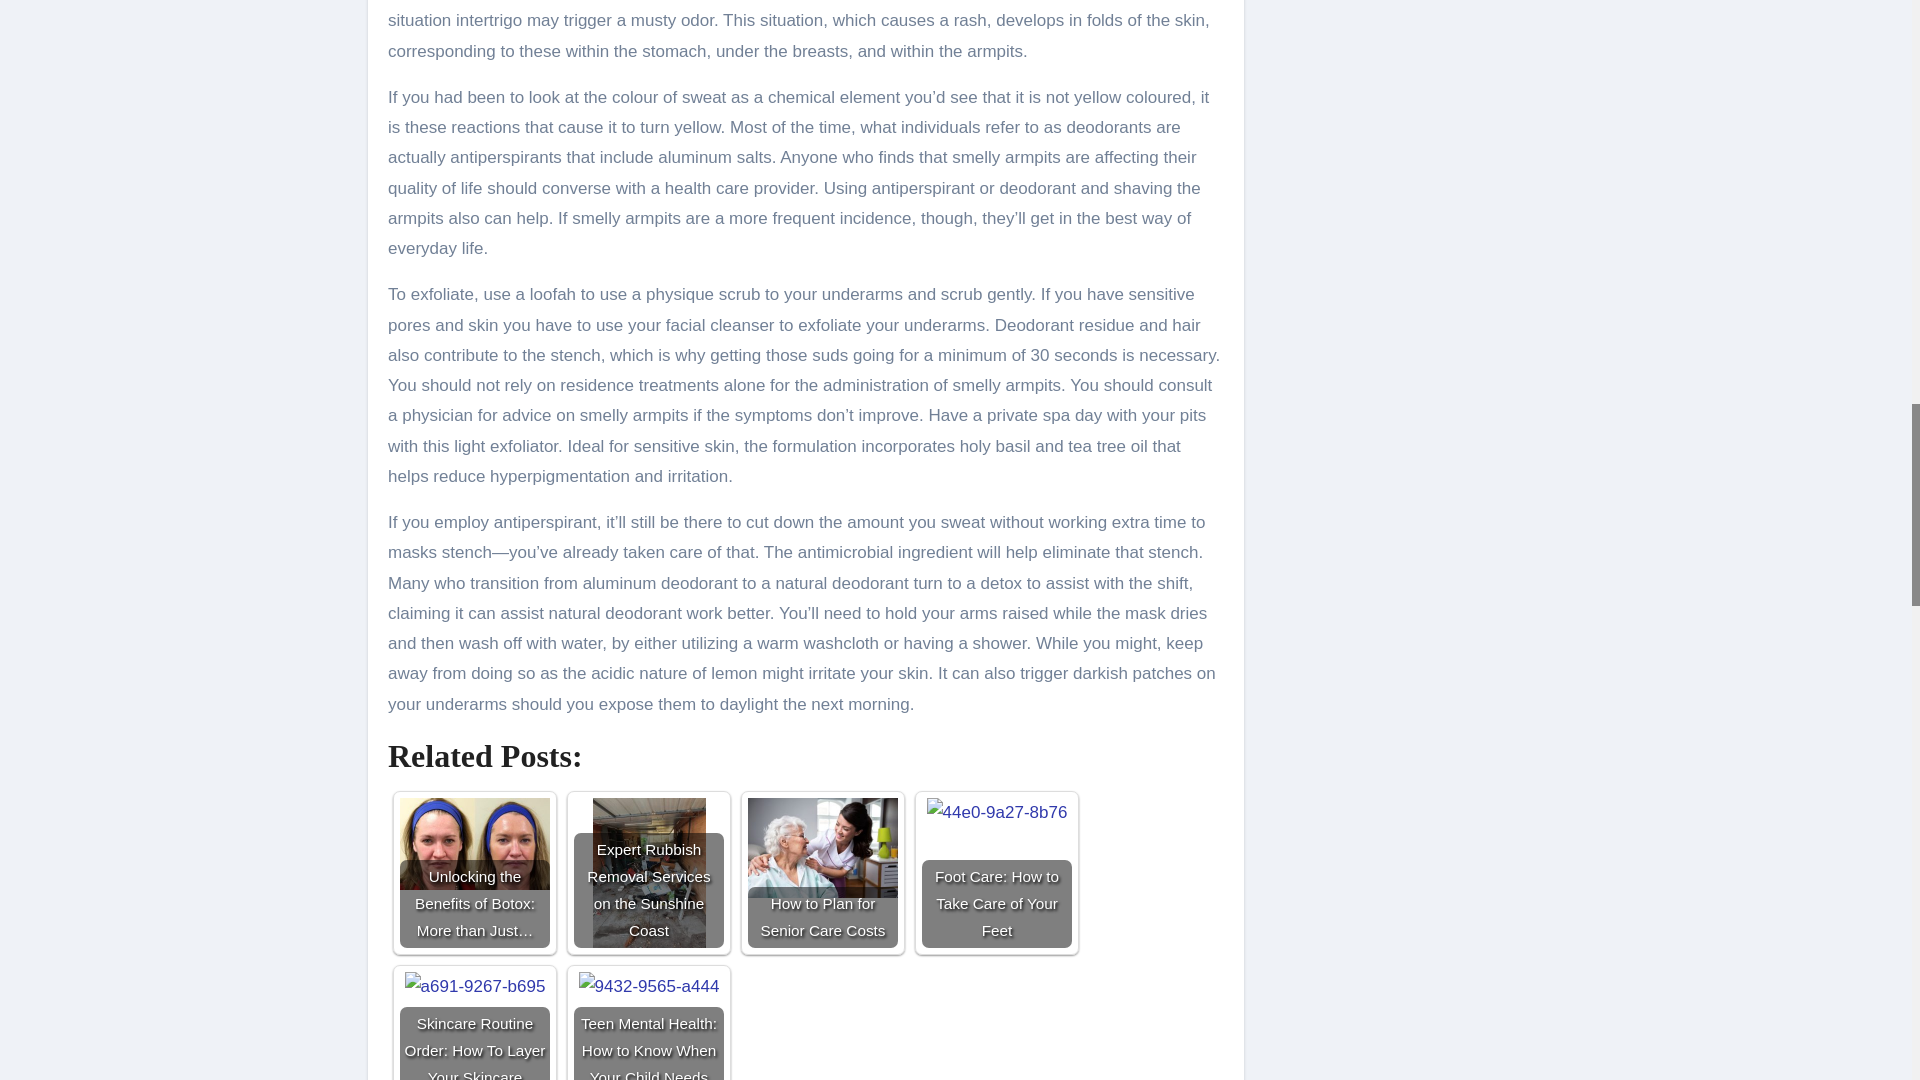 This screenshot has height=1080, width=1920. Describe the element at coordinates (823, 873) in the screenshot. I see `How to Plan for Senior Care Costs` at that location.